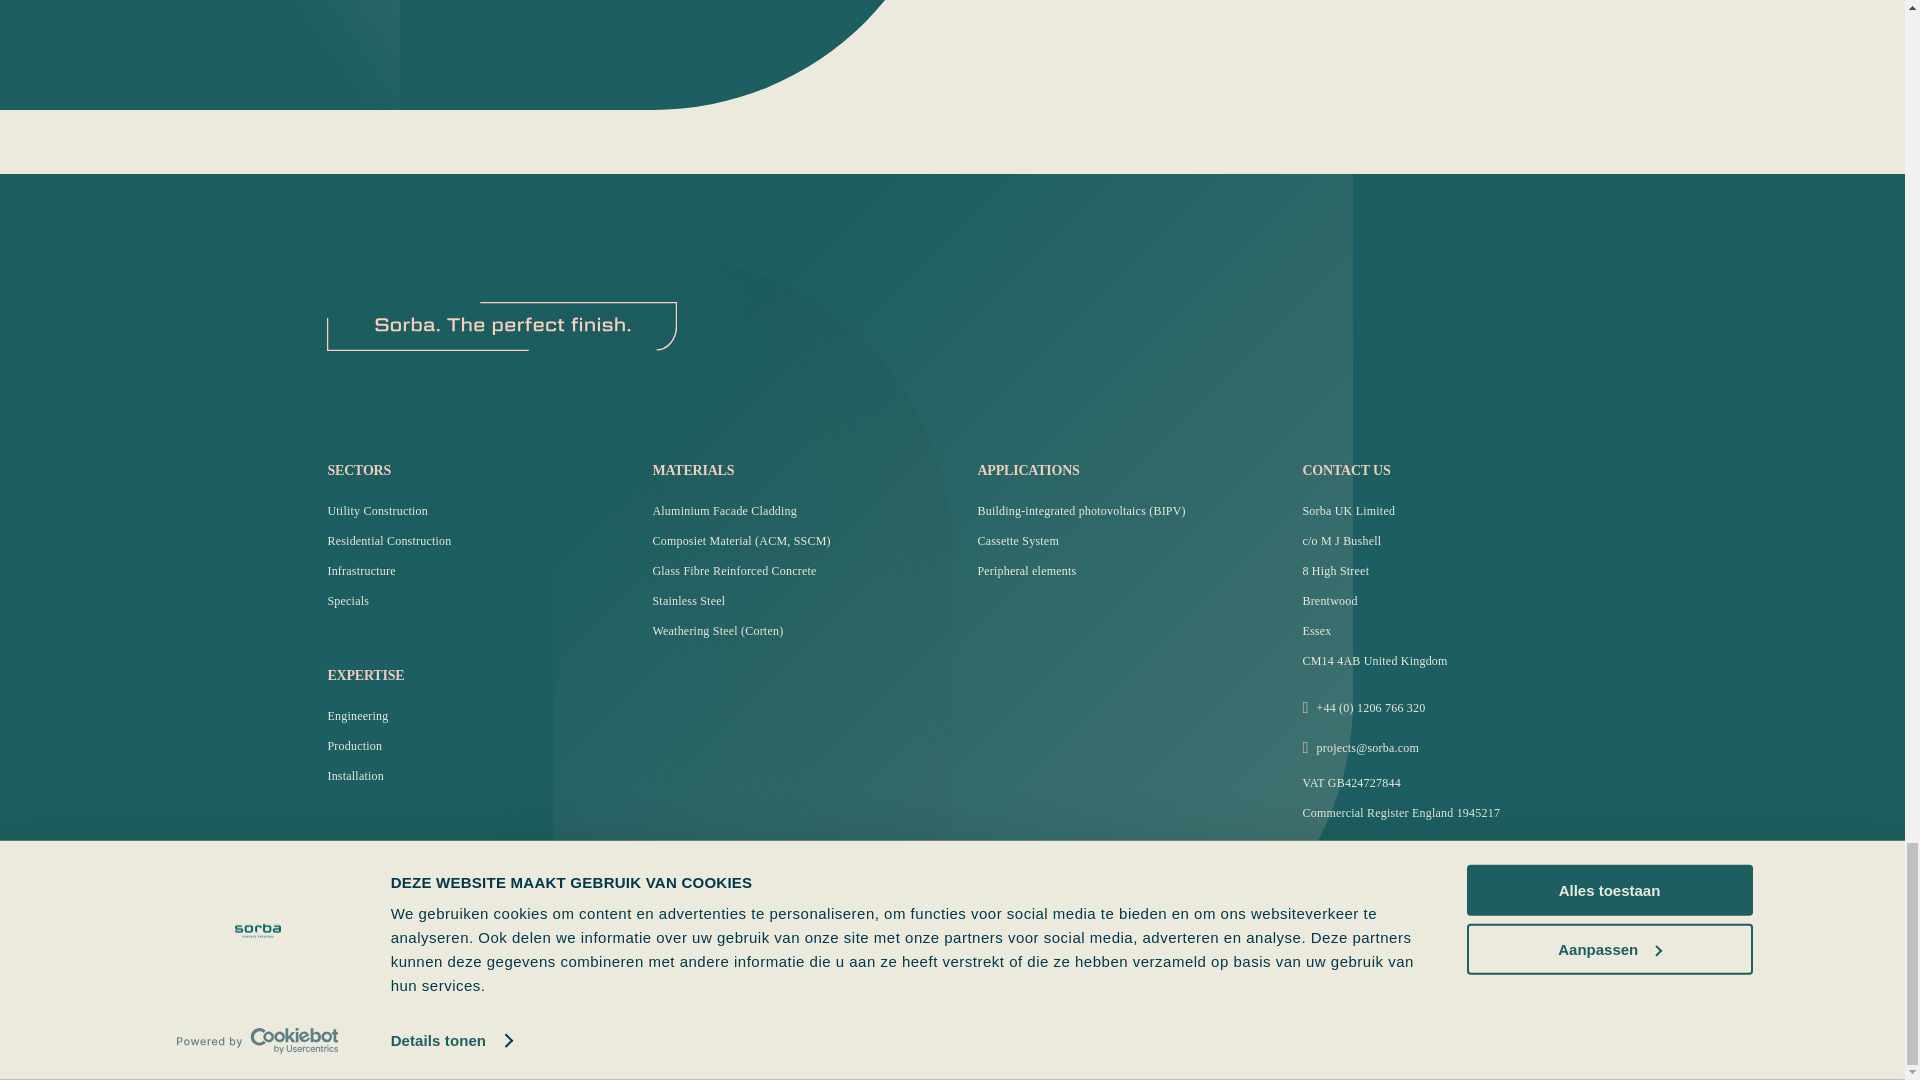  What do you see at coordinates (502, 326) in the screenshot?
I see `Sorba slogan` at bounding box center [502, 326].